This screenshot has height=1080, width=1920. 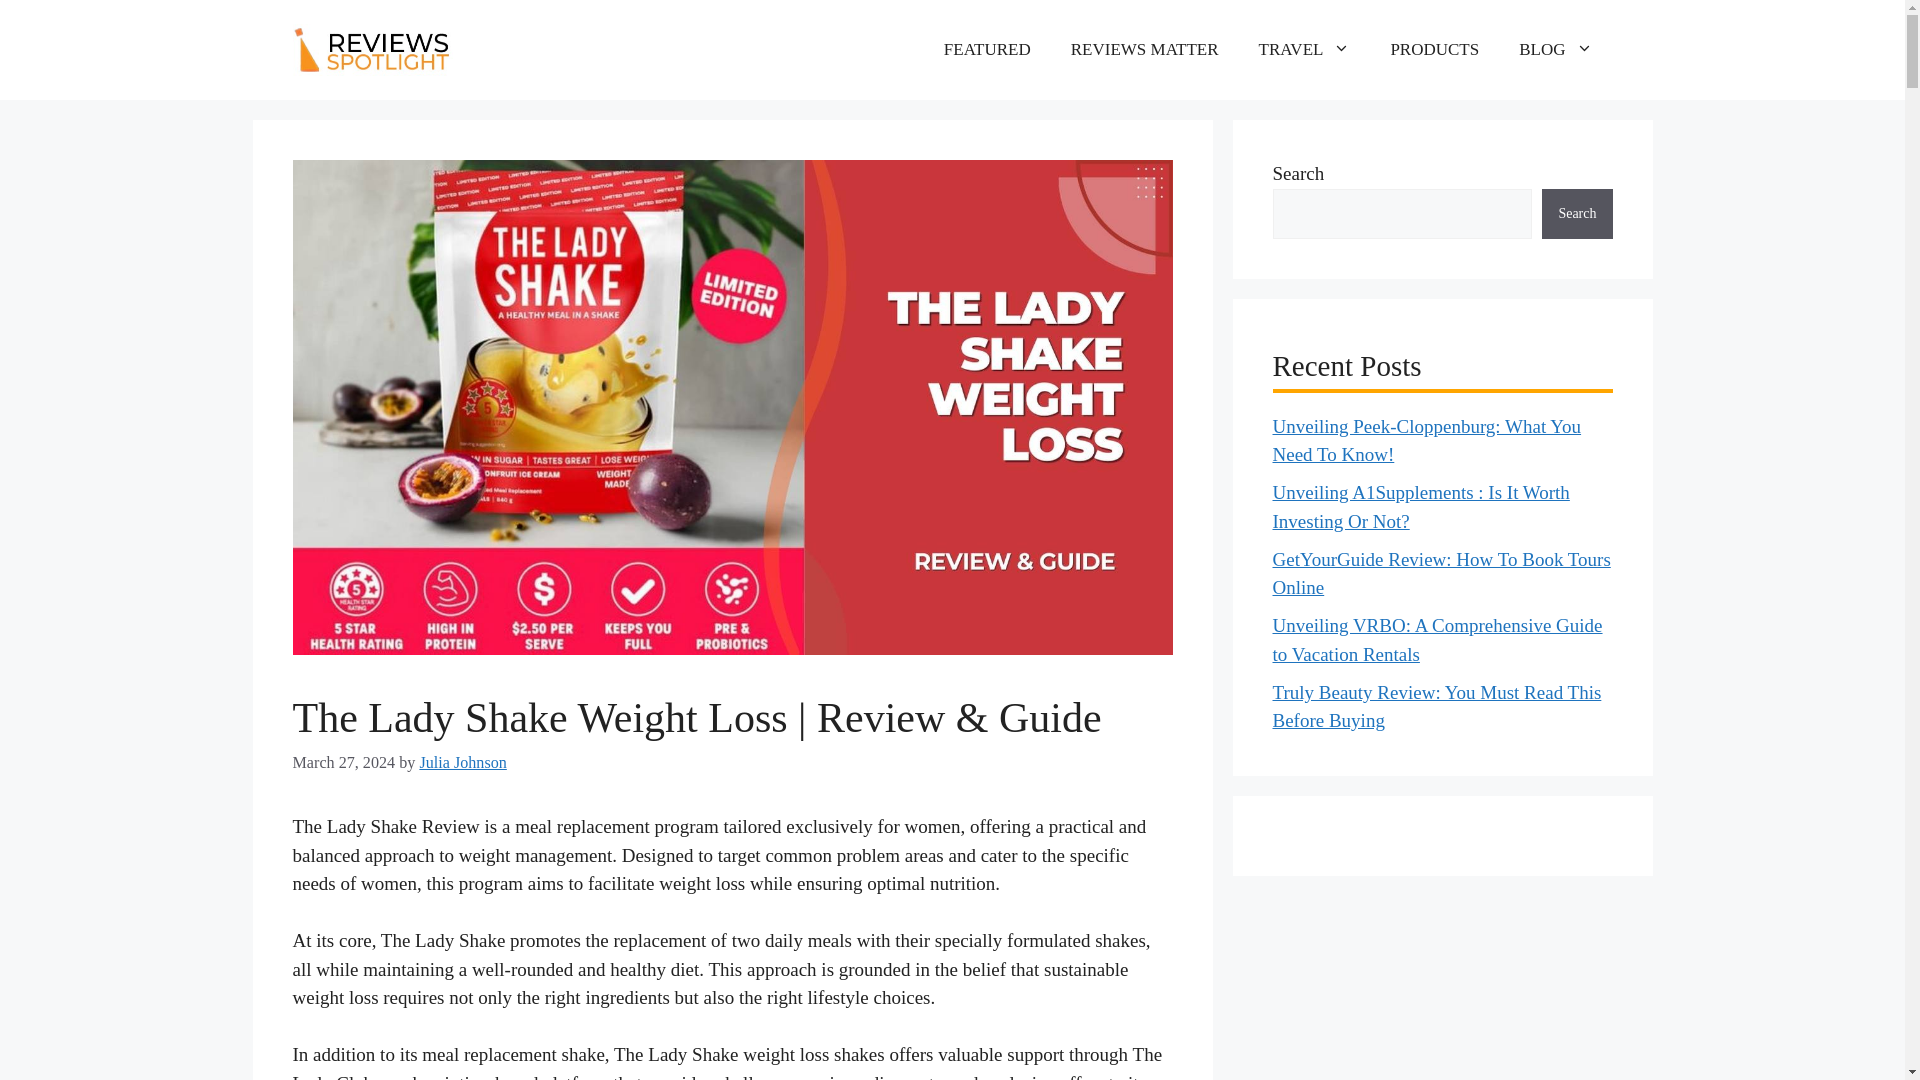 What do you see at coordinates (986, 50) in the screenshot?
I see `FEATURED` at bounding box center [986, 50].